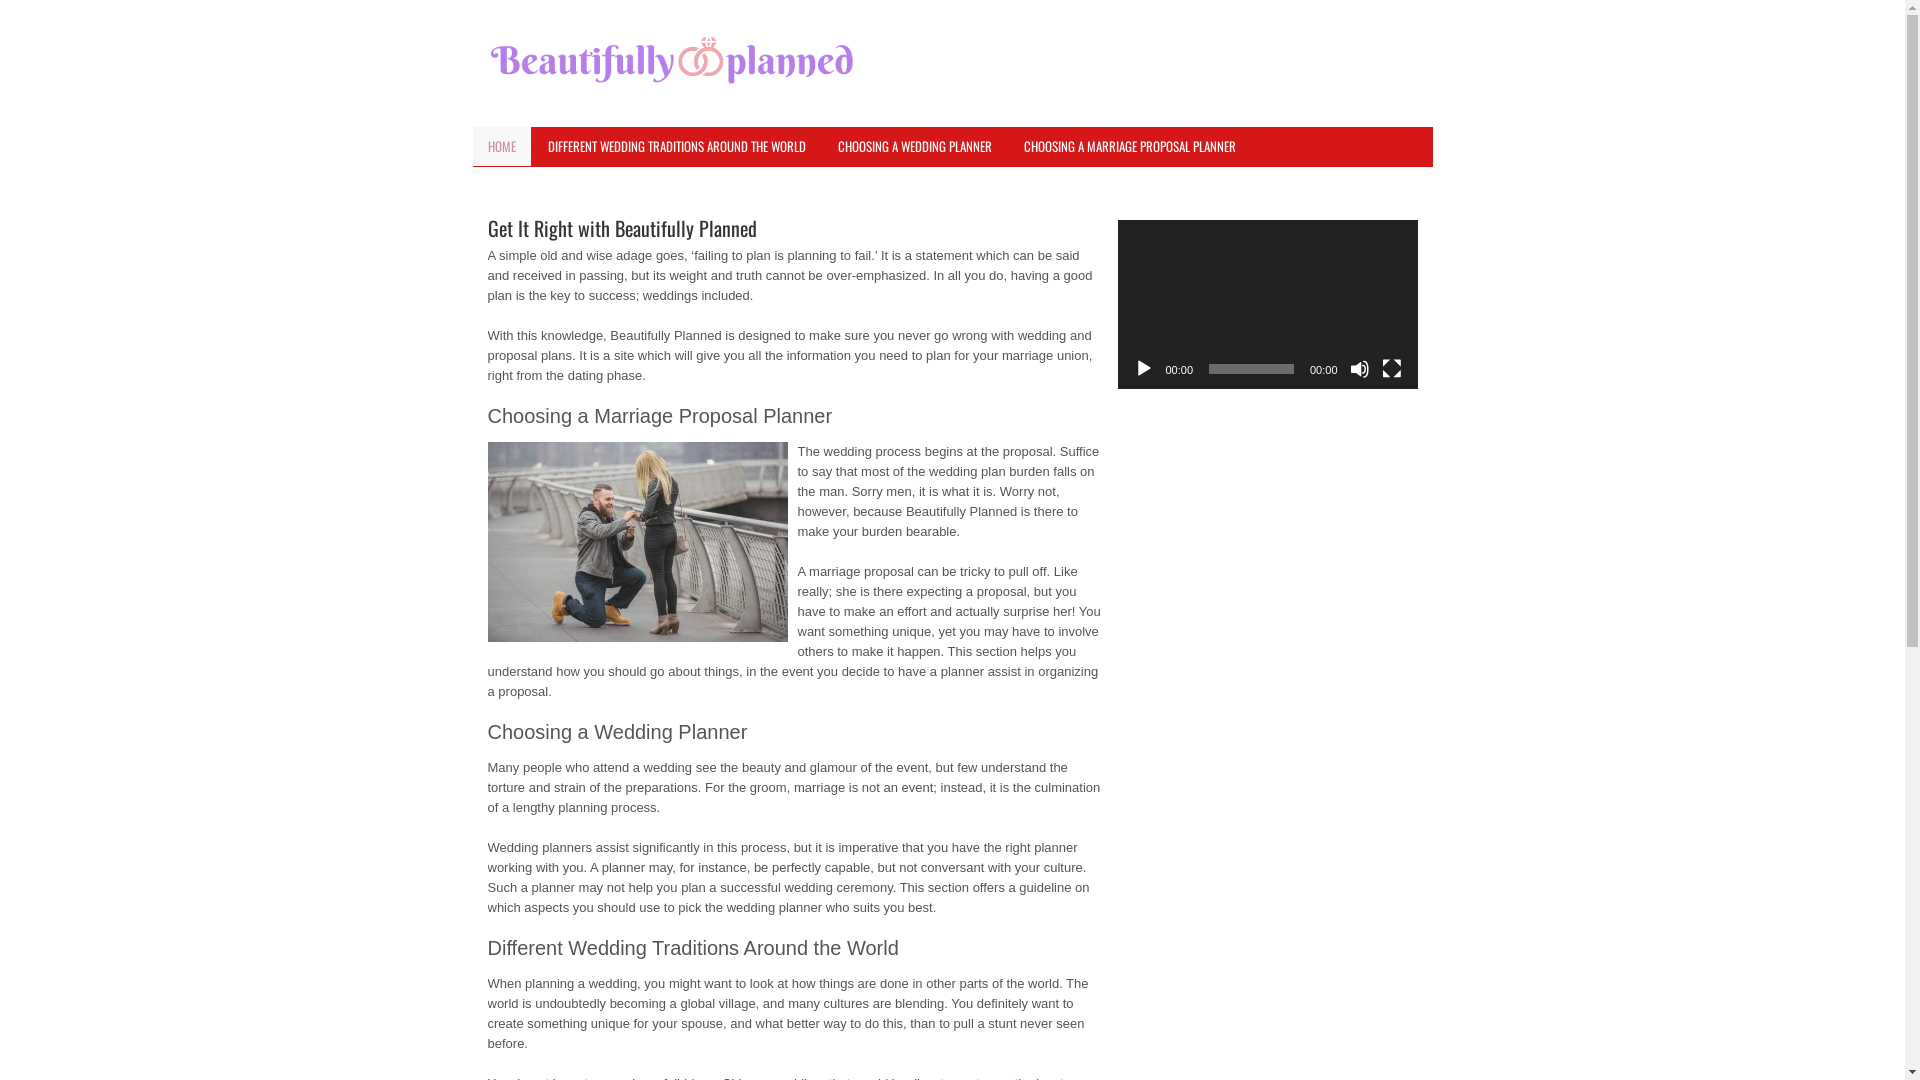 The width and height of the screenshot is (1920, 1080). What do you see at coordinates (676, 146) in the screenshot?
I see `DIFFERENT WEDDING TRADITIONS AROUND THE WORLD` at bounding box center [676, 146].